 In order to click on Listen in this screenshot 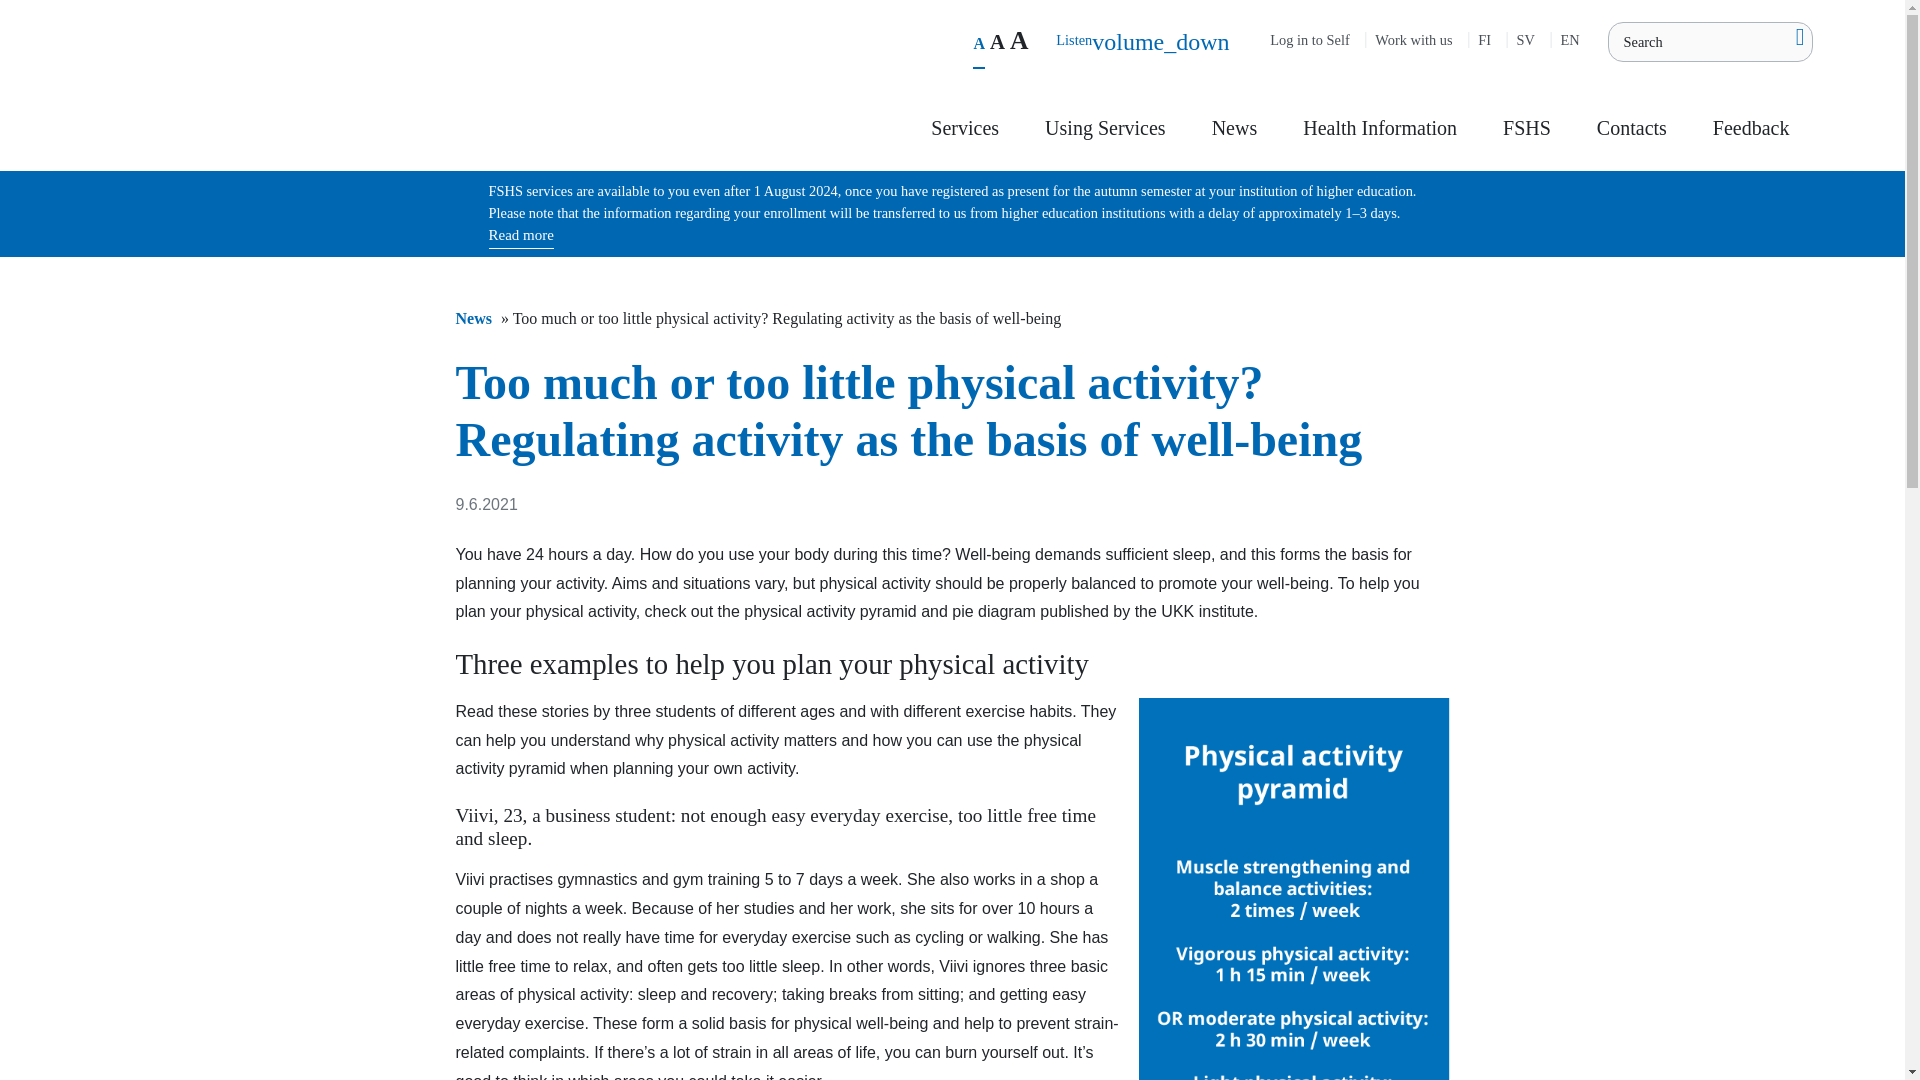, I will do `click(1074, 42)`.